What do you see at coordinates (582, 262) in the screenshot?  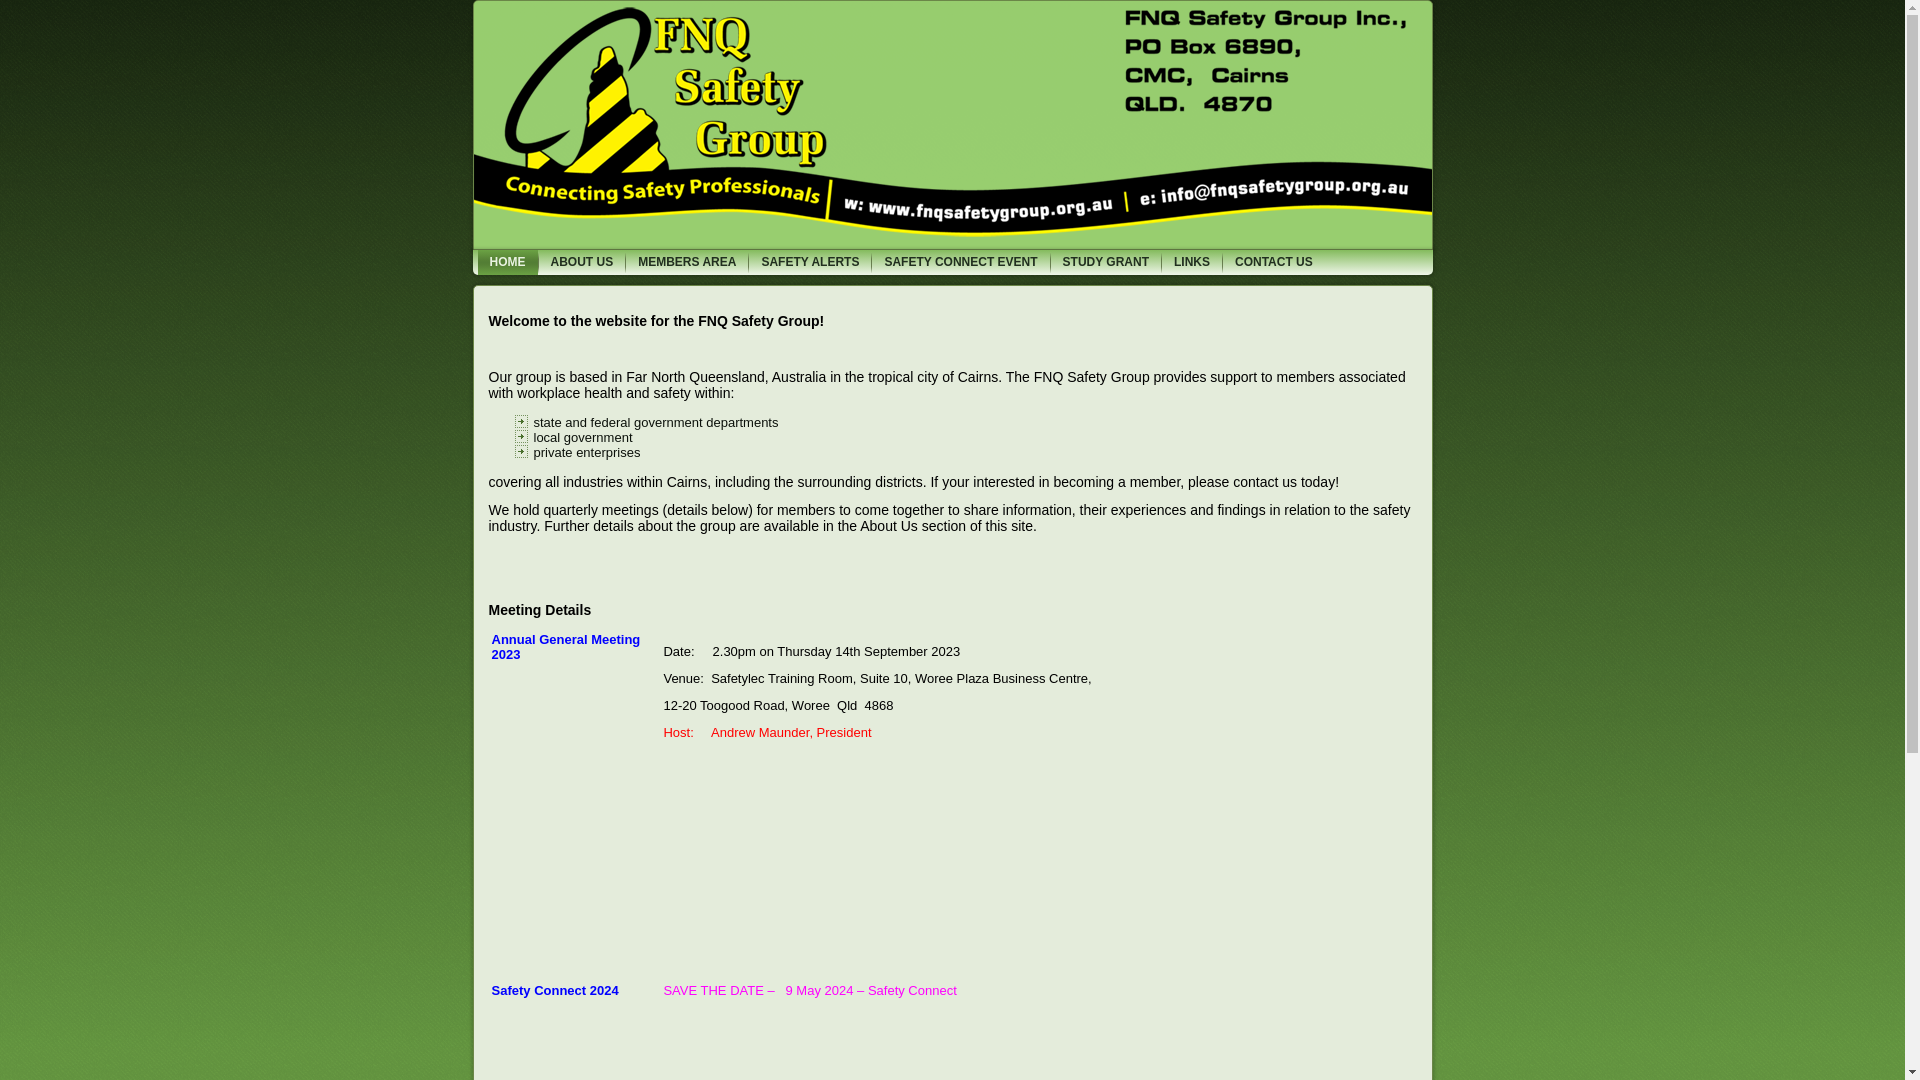 I see `ABOUT US` at bounding box center [582, 262].